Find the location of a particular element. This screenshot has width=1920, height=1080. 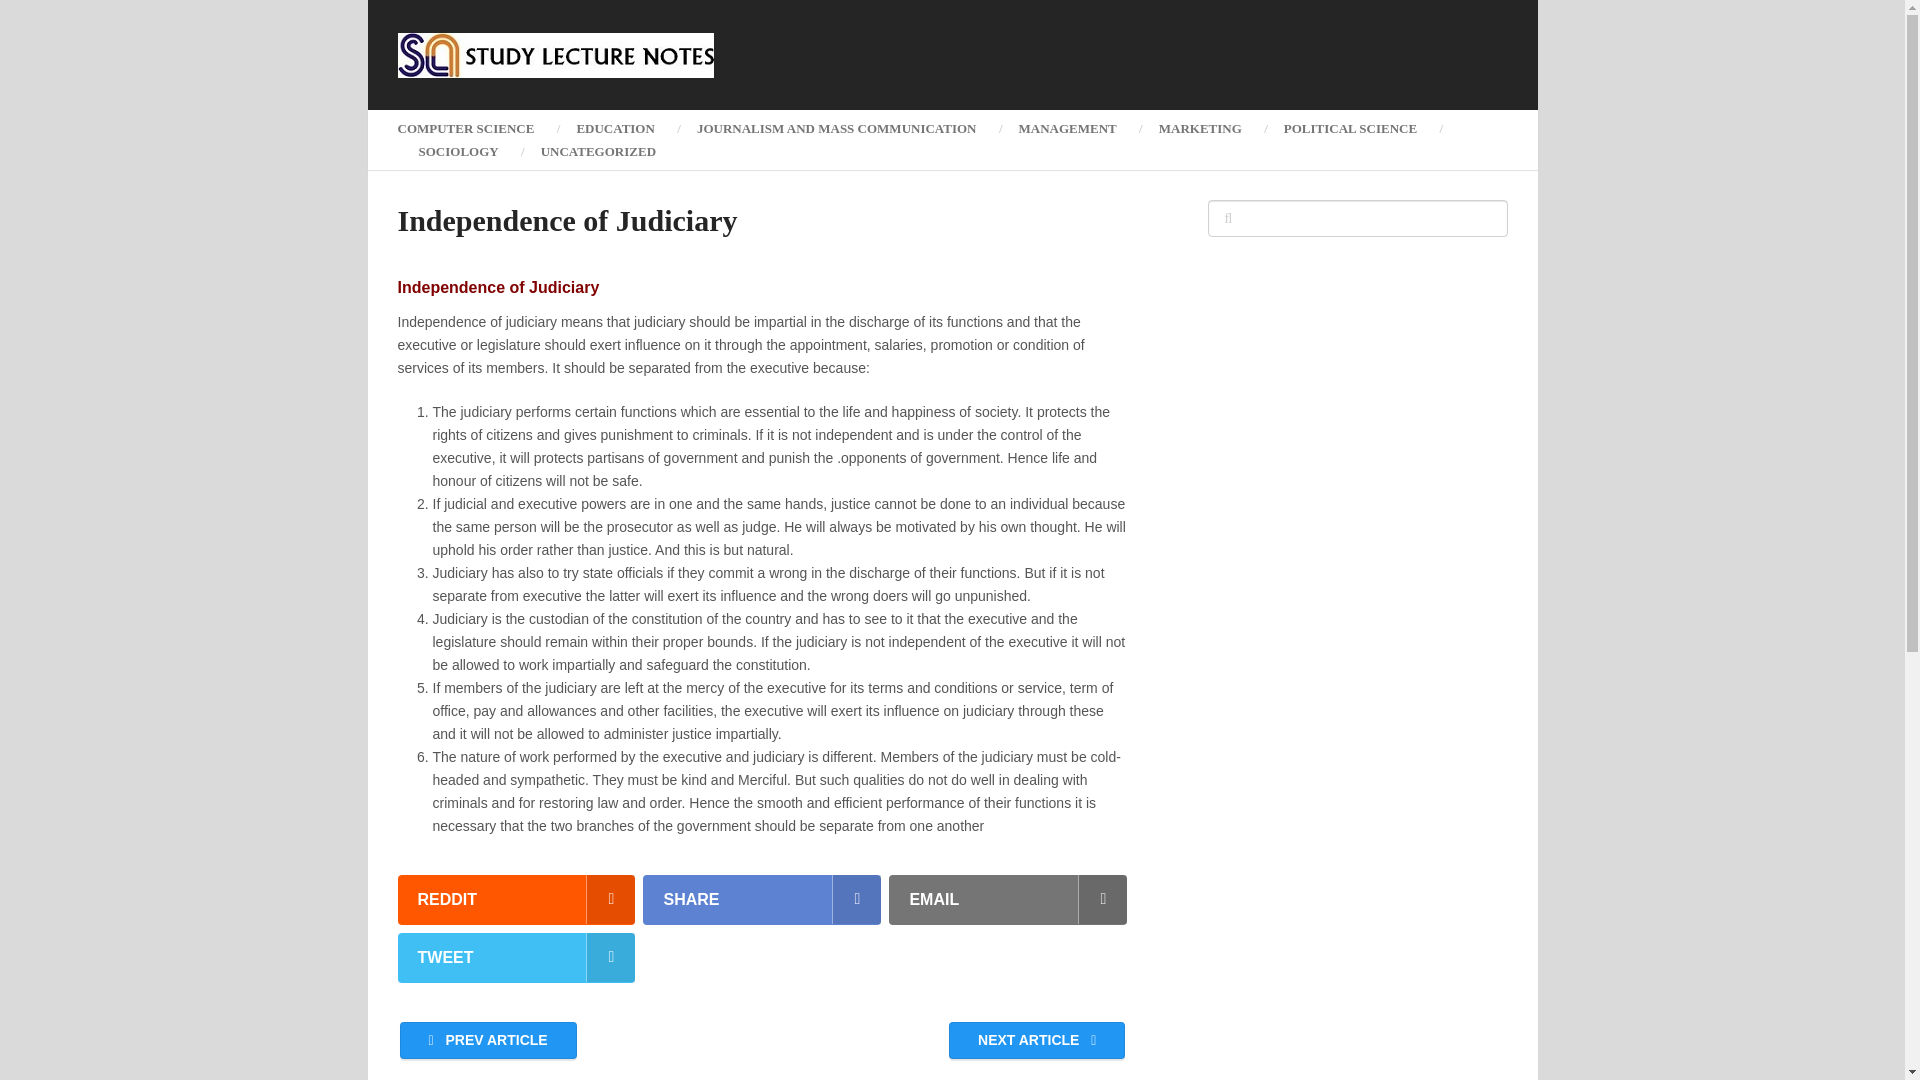

MANAGEMENT is located at coordinates (1068, 128).